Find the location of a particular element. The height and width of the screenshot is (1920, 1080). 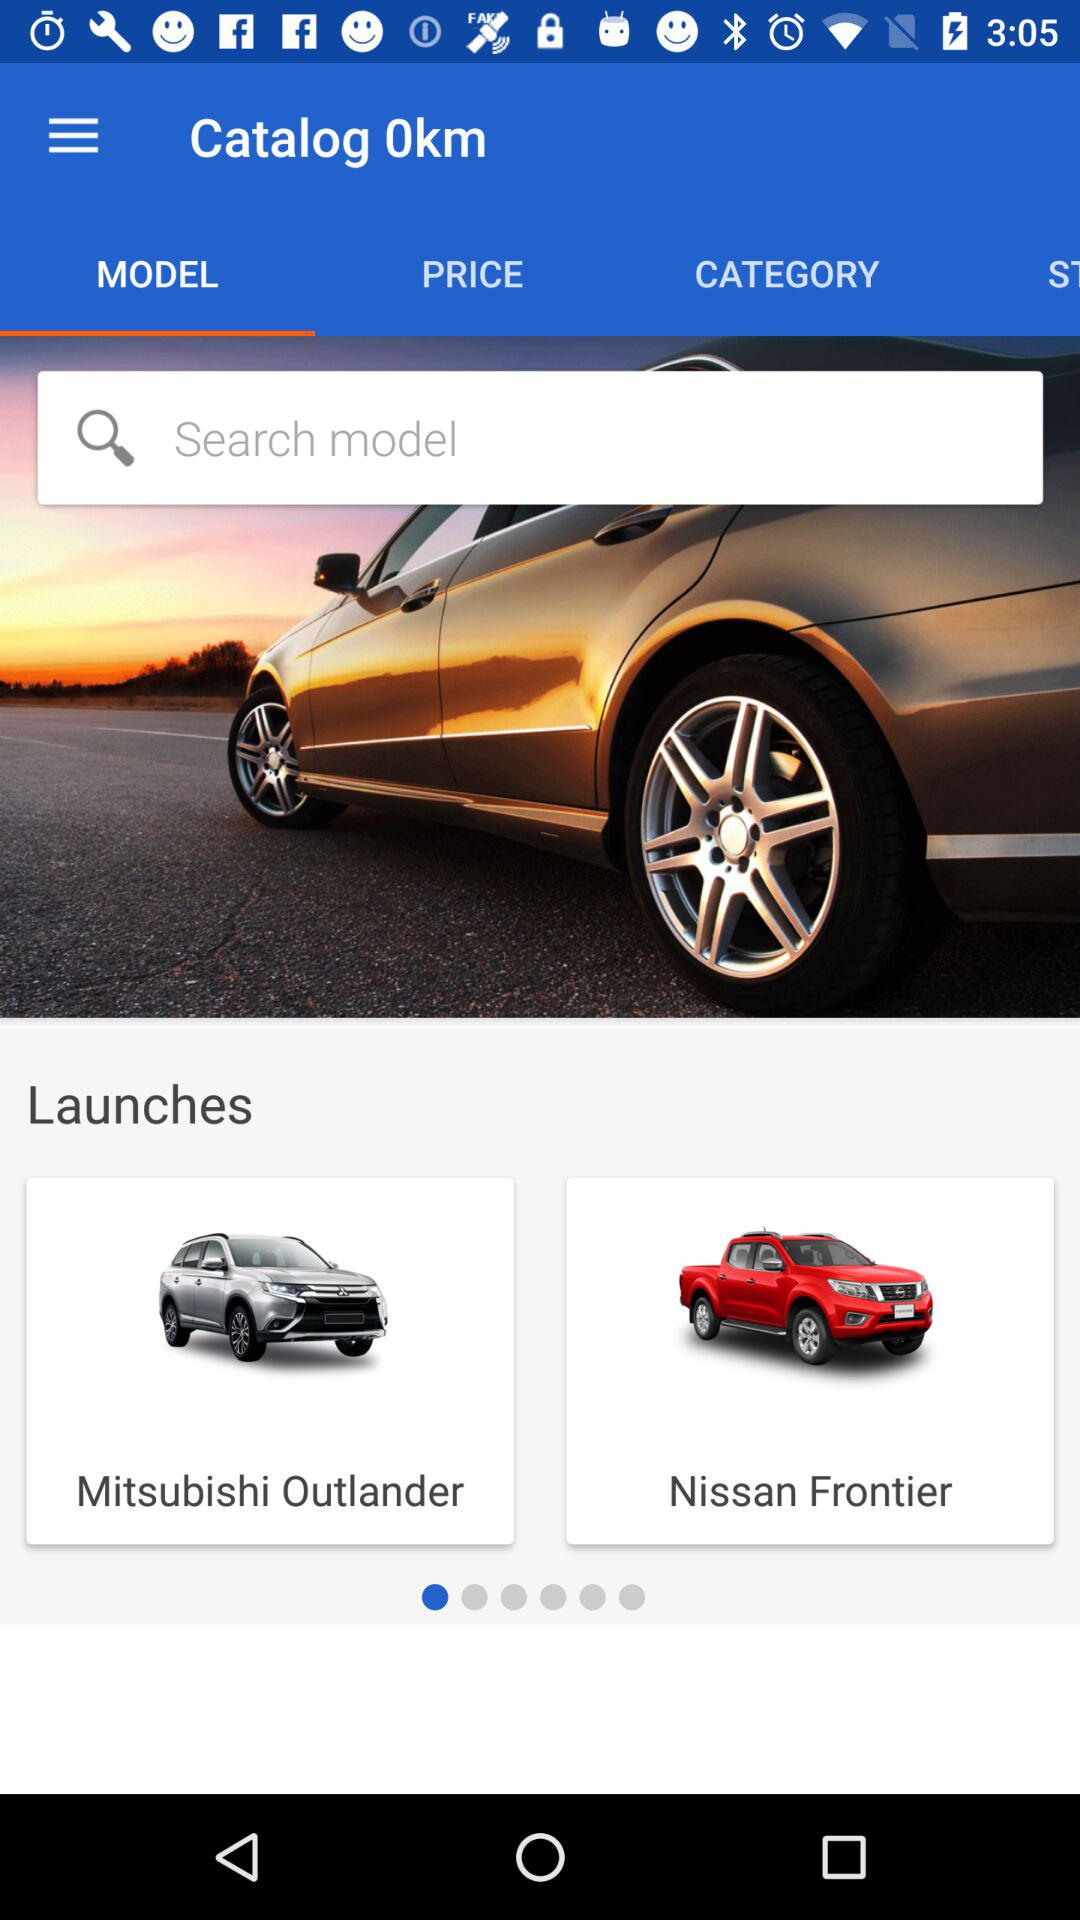

choose item above model icon is located at coordinates (73, 136).